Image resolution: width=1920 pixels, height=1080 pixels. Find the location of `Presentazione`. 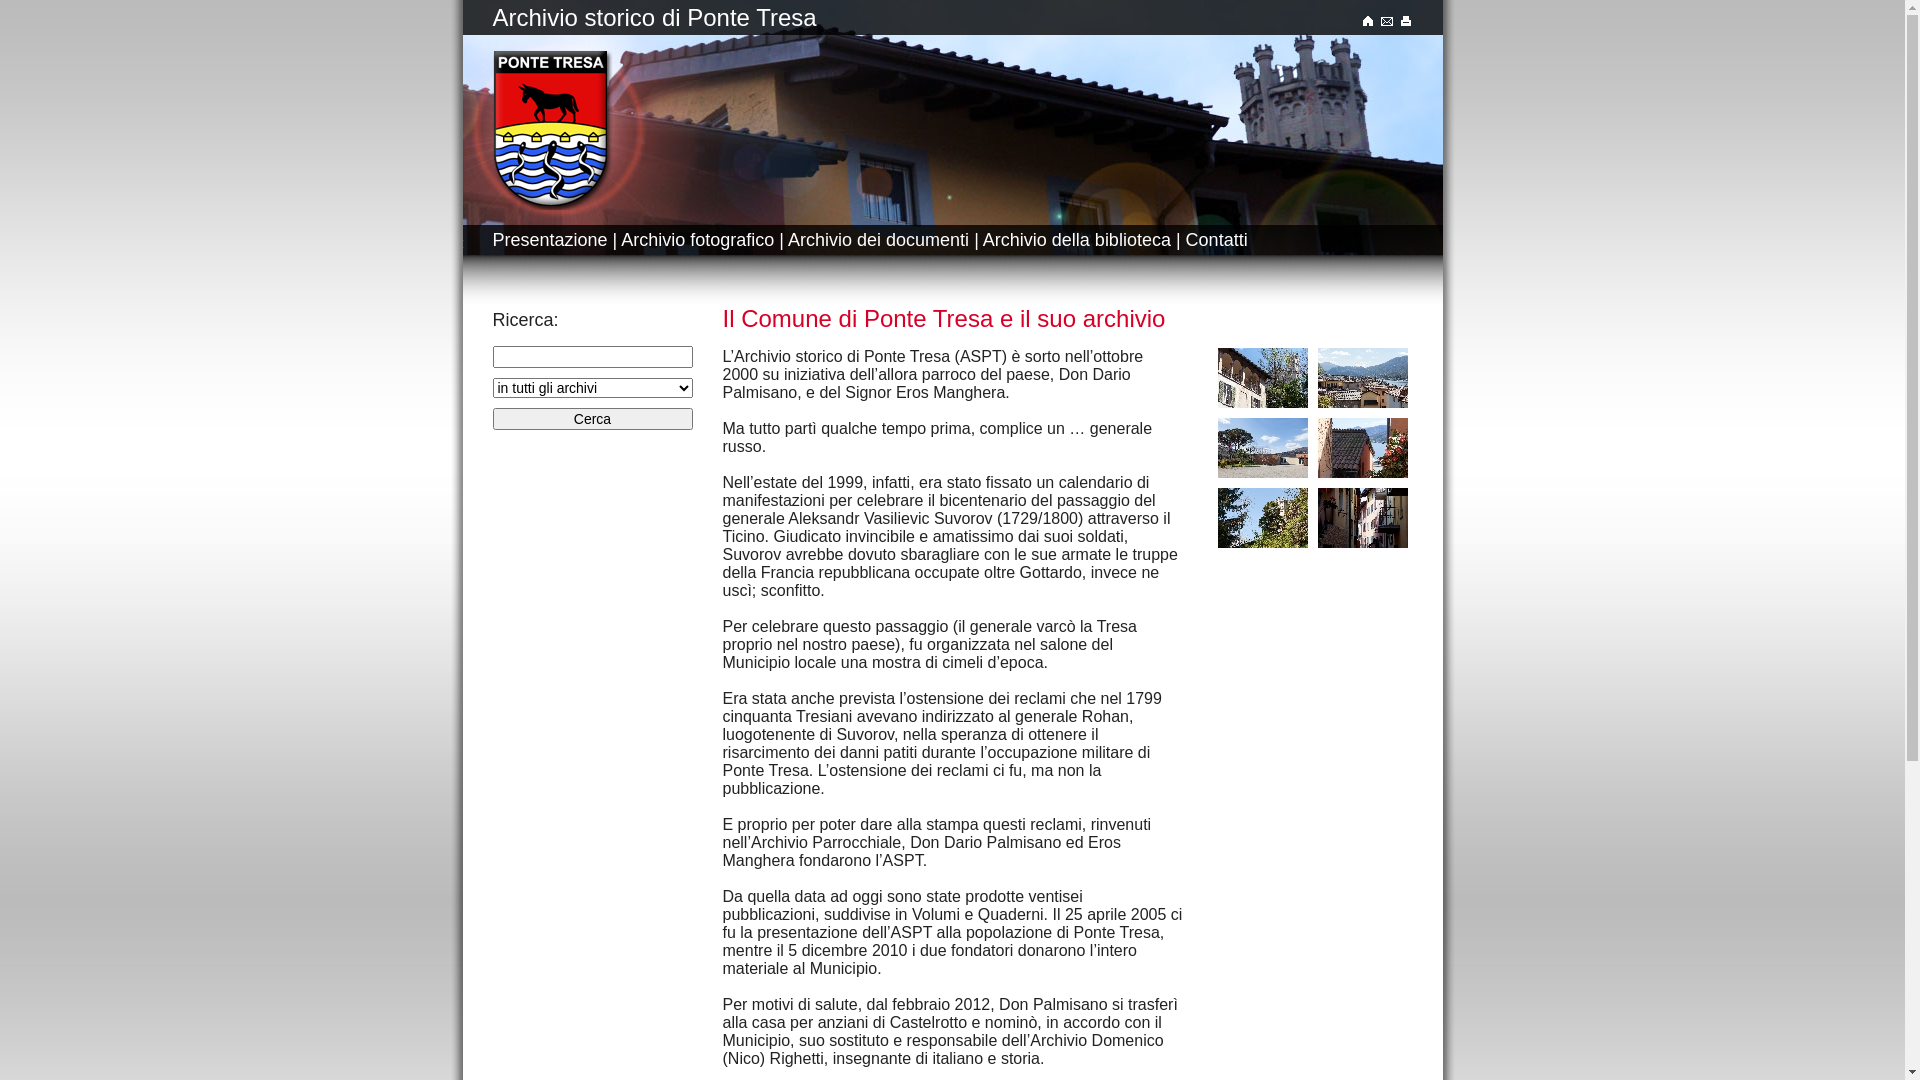

Presentazione is located at coordinates (549, 240).